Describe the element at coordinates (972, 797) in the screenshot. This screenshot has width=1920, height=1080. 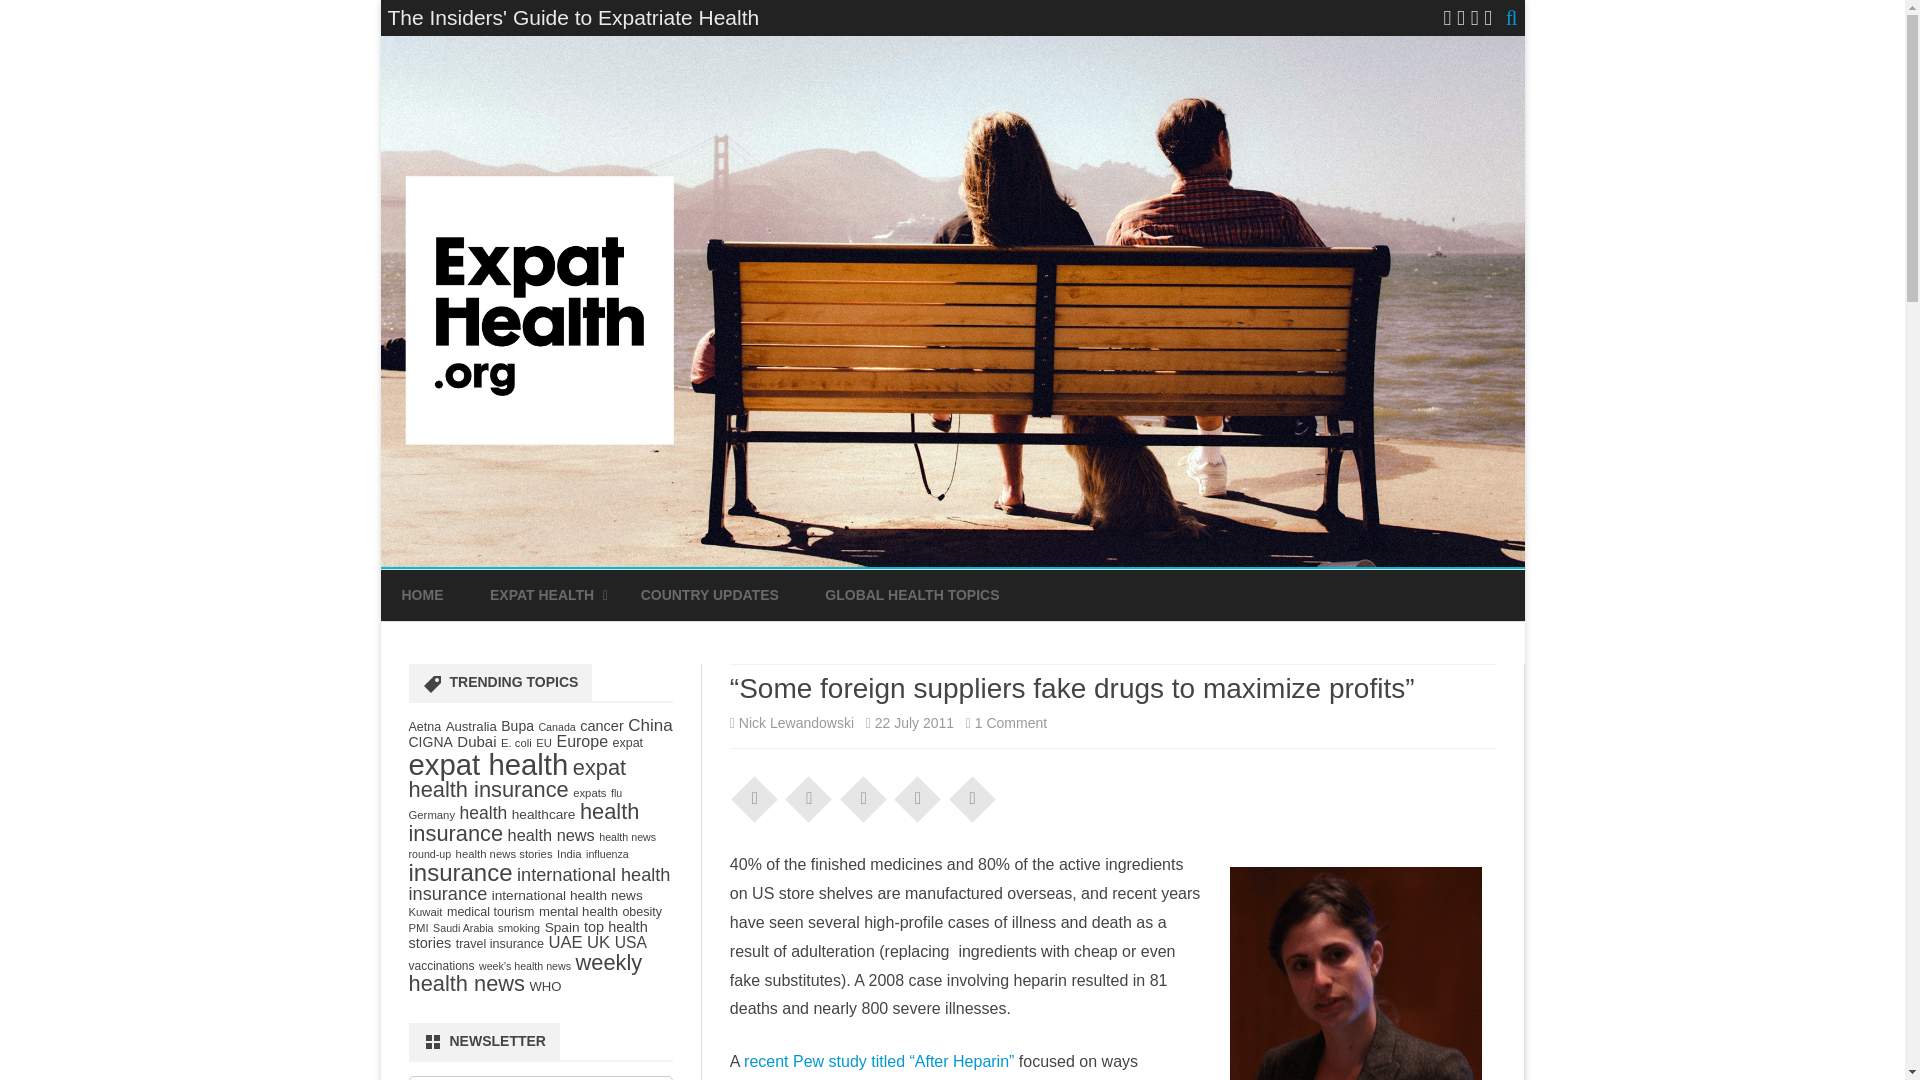
I see `Print` at that location.